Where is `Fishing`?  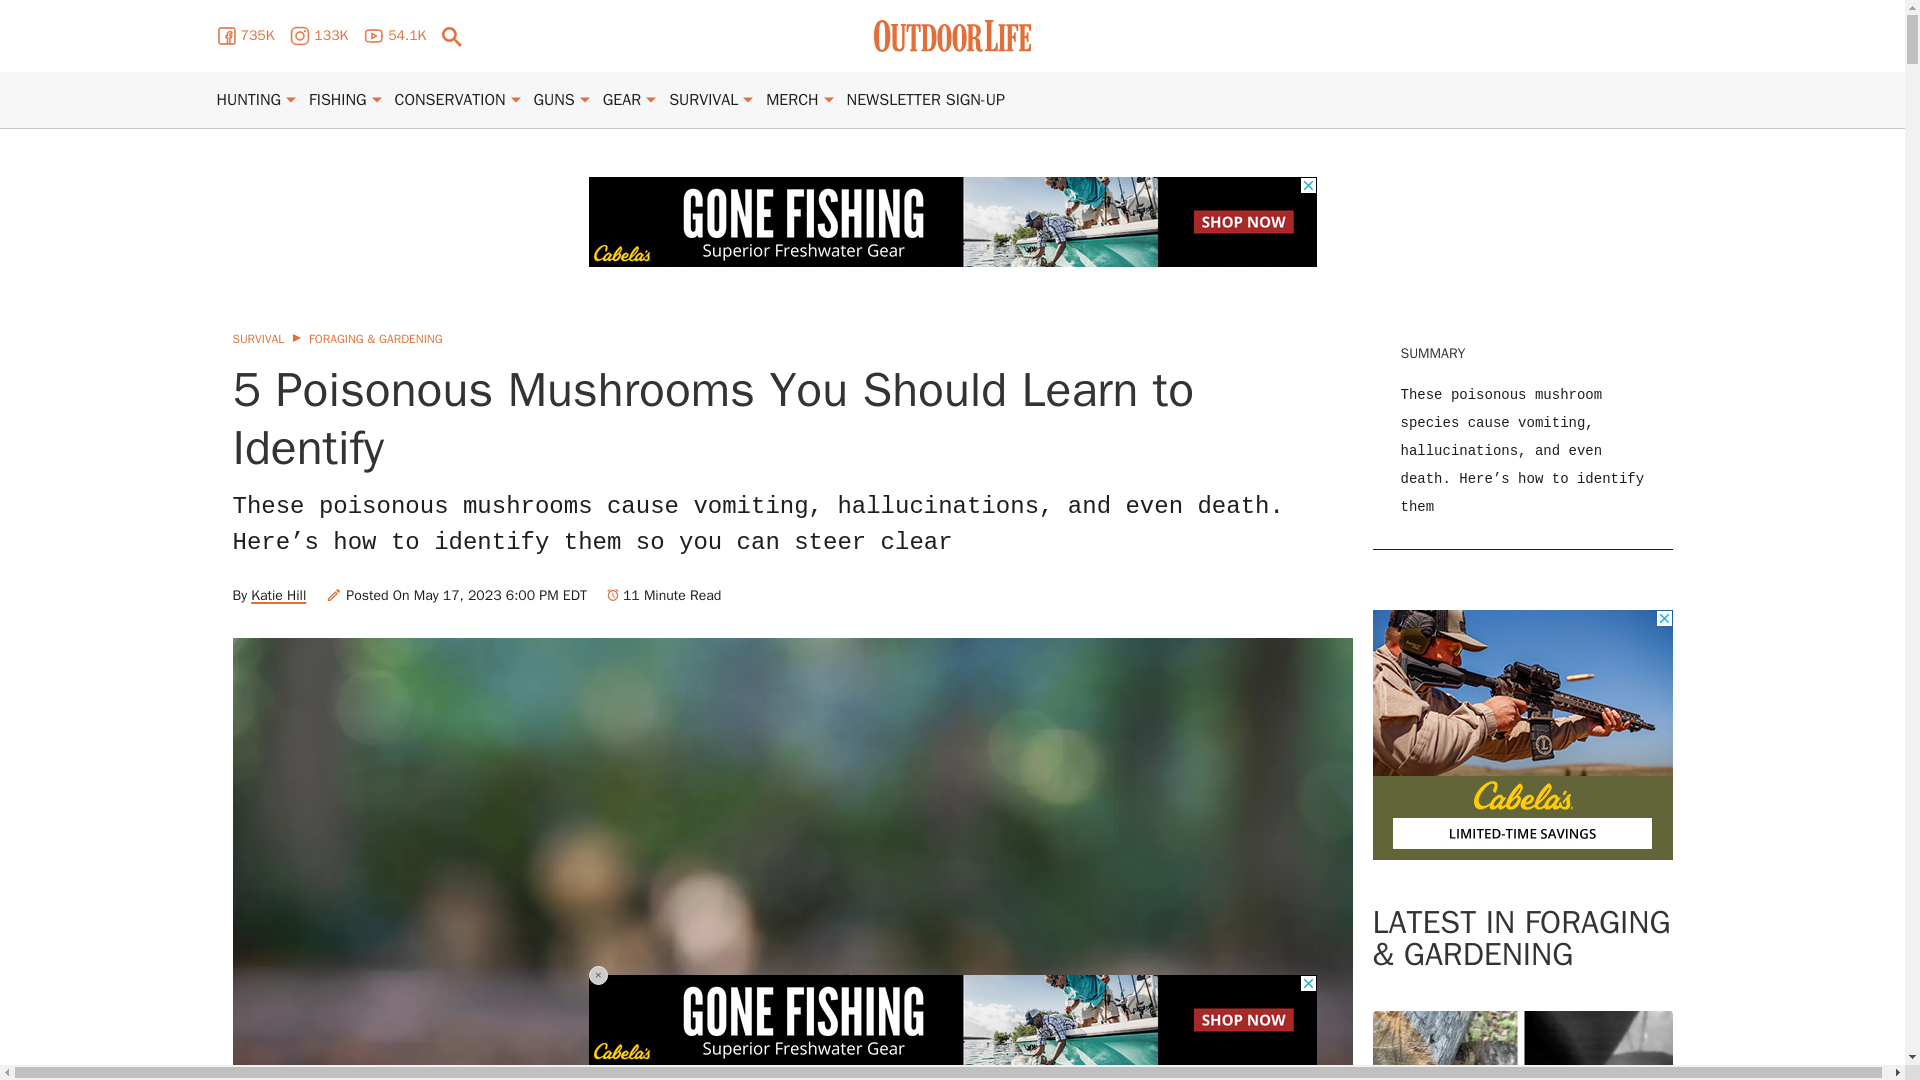 Fishing is located at coordinates (338, 100).